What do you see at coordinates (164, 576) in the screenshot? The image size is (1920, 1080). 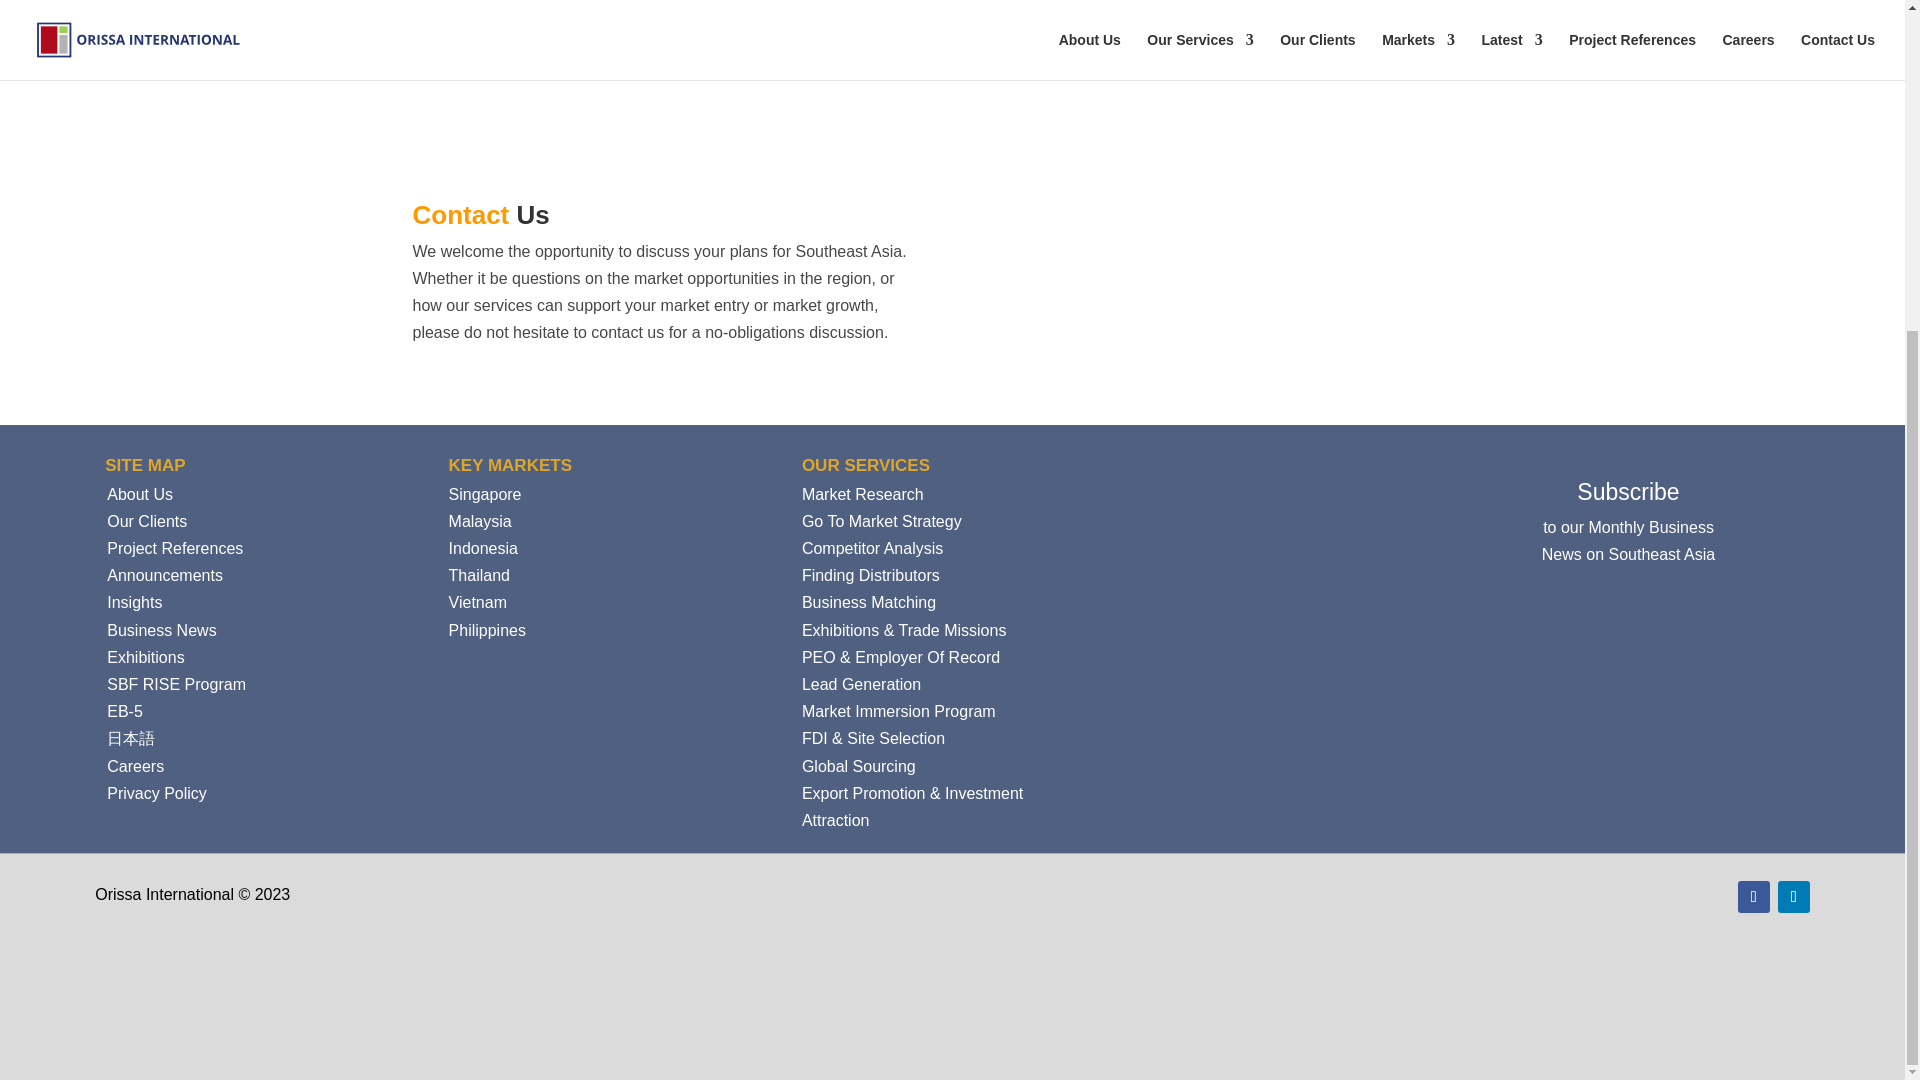 I see `Announcements` at bounding box center [164, 576].